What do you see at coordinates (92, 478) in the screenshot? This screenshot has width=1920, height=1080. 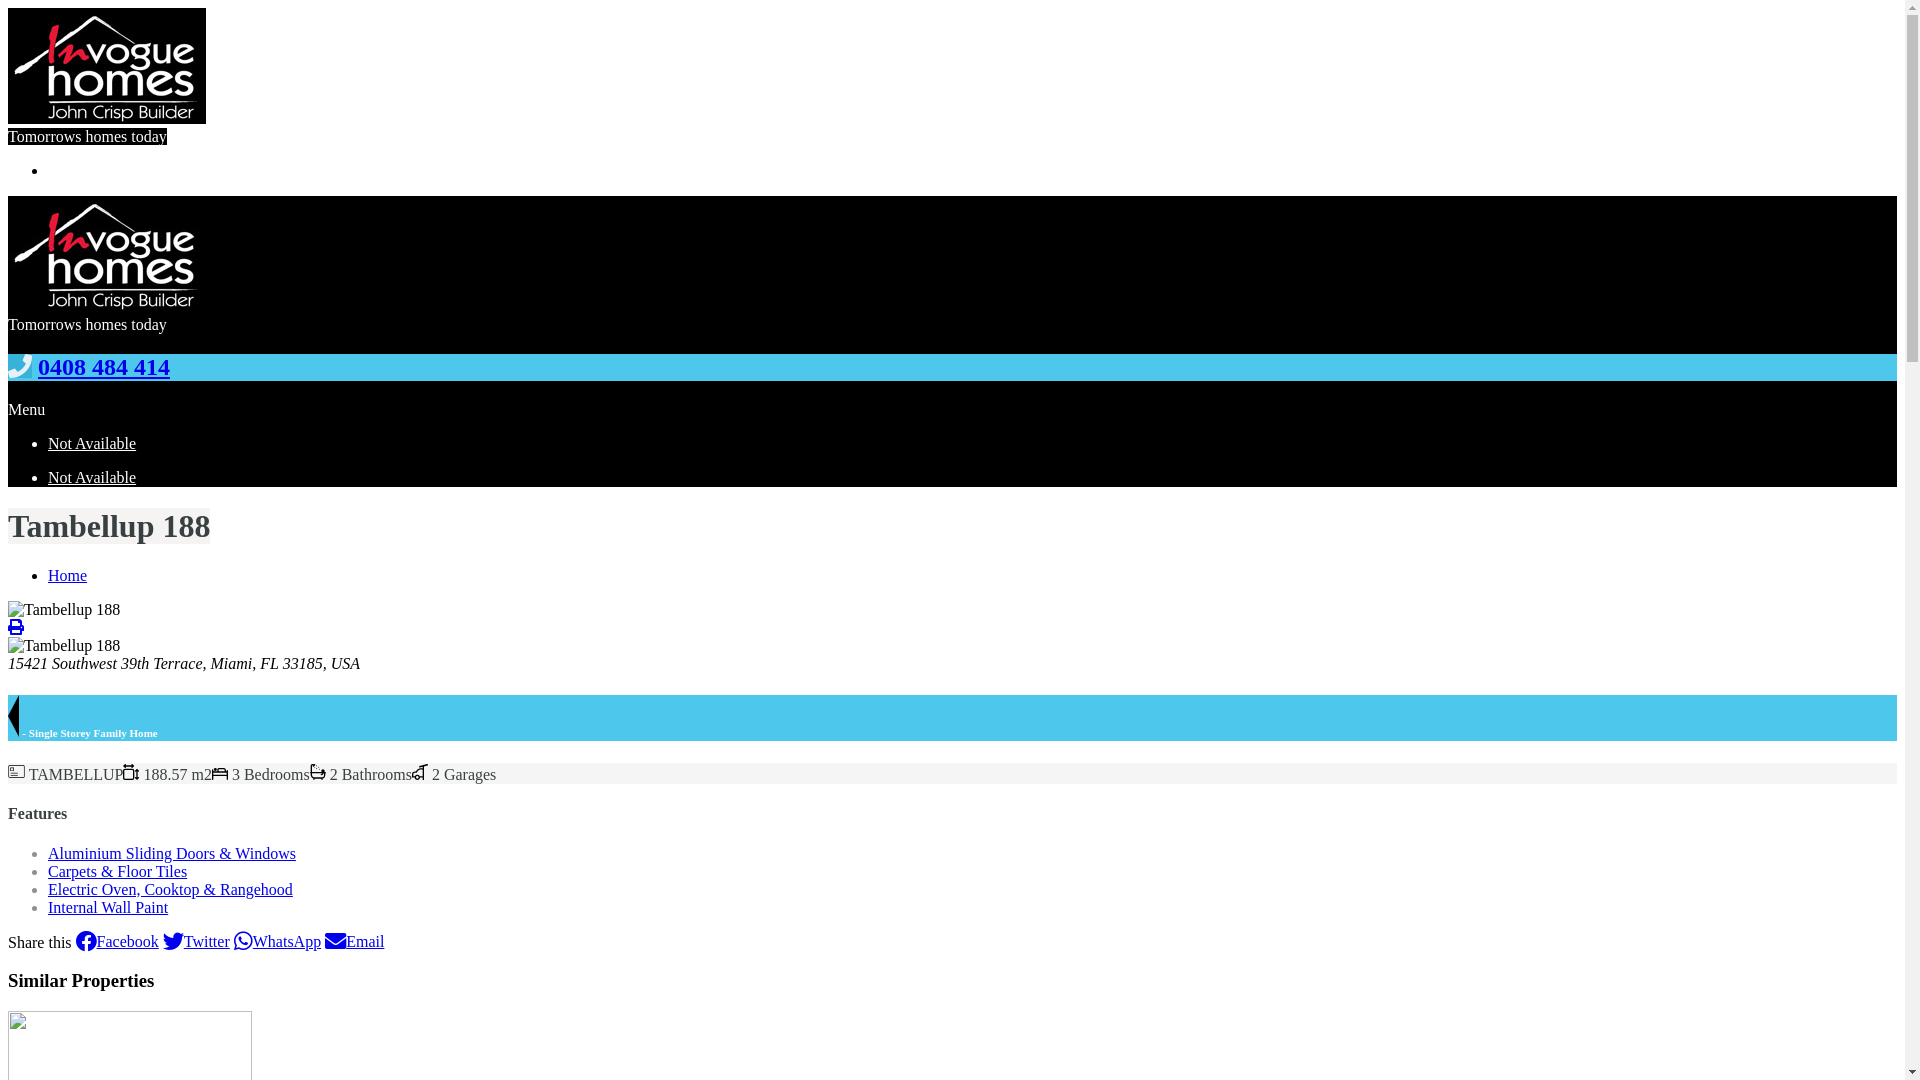 I see `Not Available` at bounding box center [92, 478].